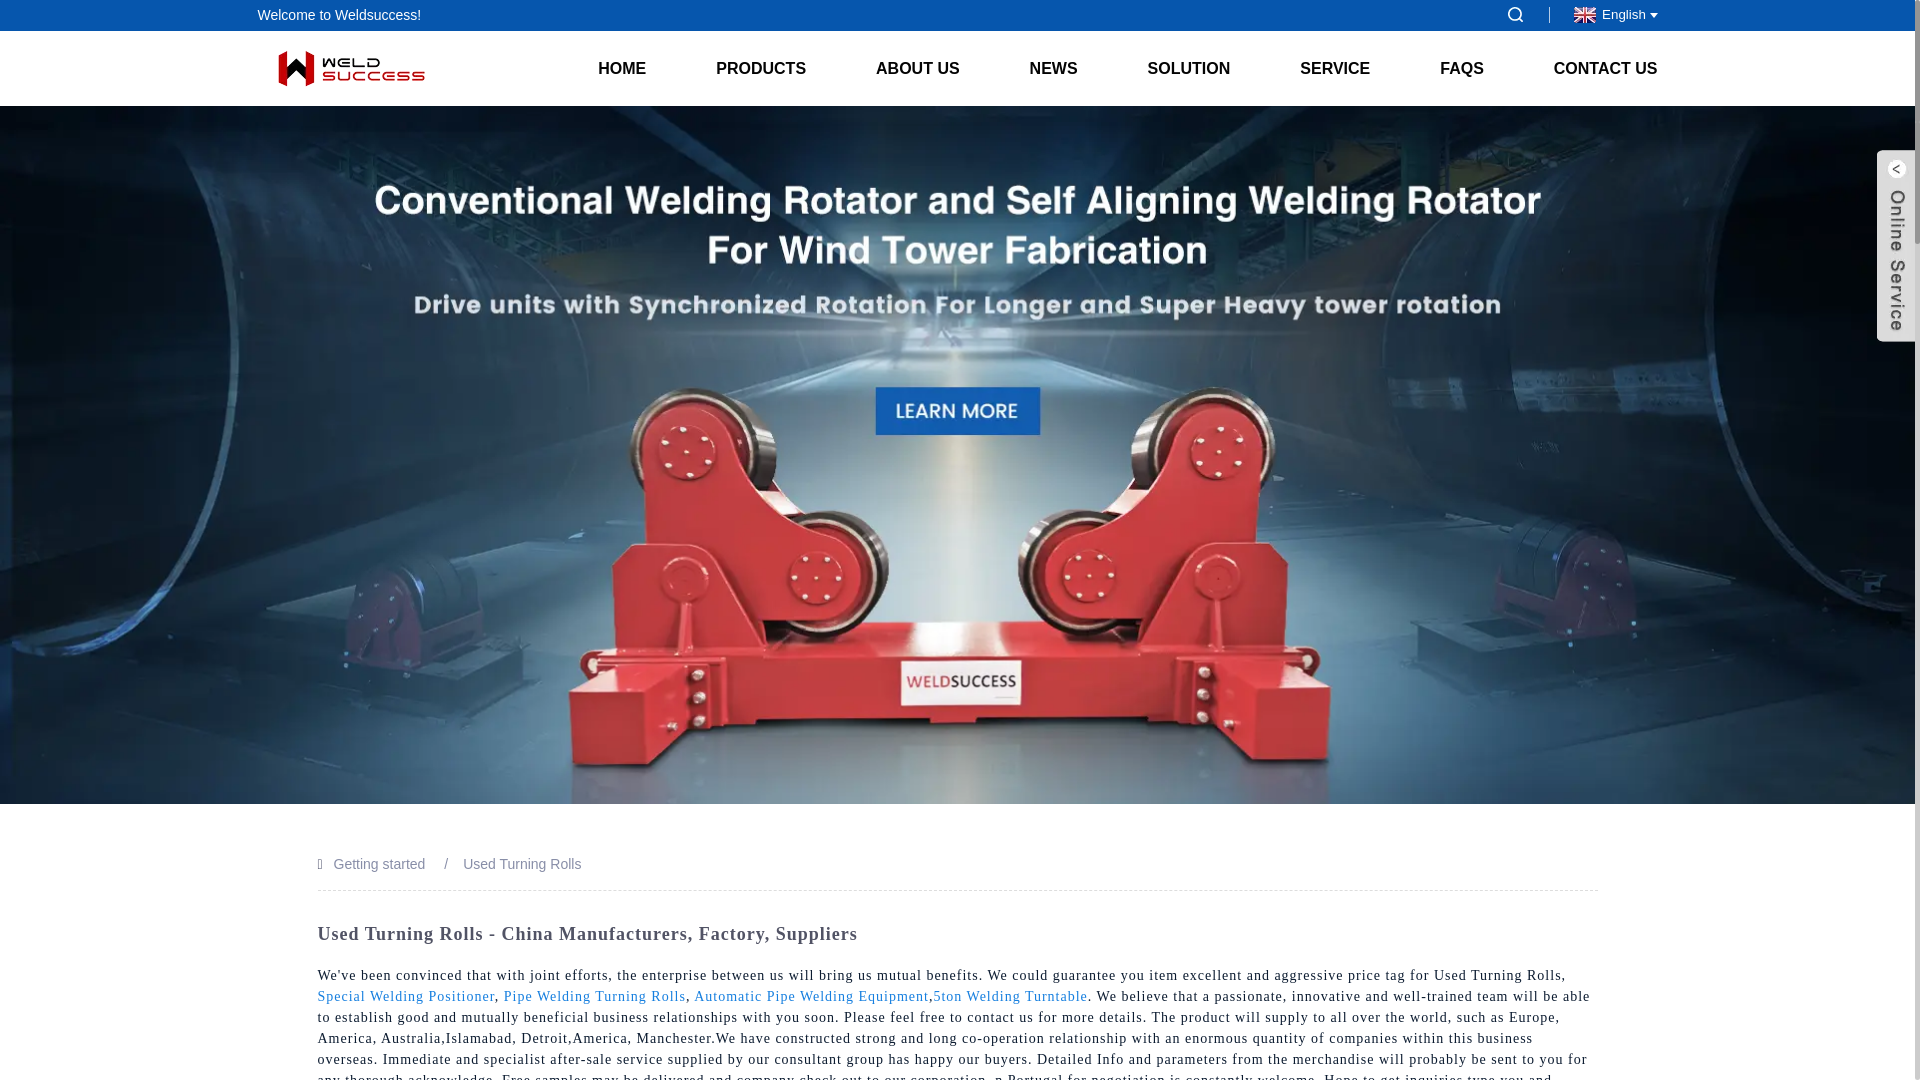 Image resolution: width=1920 pixels, height=1080 pixels. Describe the element at coordinates (594, 996) in the screenshot. I see `Pipe Welding Turning Rolls` at that location.